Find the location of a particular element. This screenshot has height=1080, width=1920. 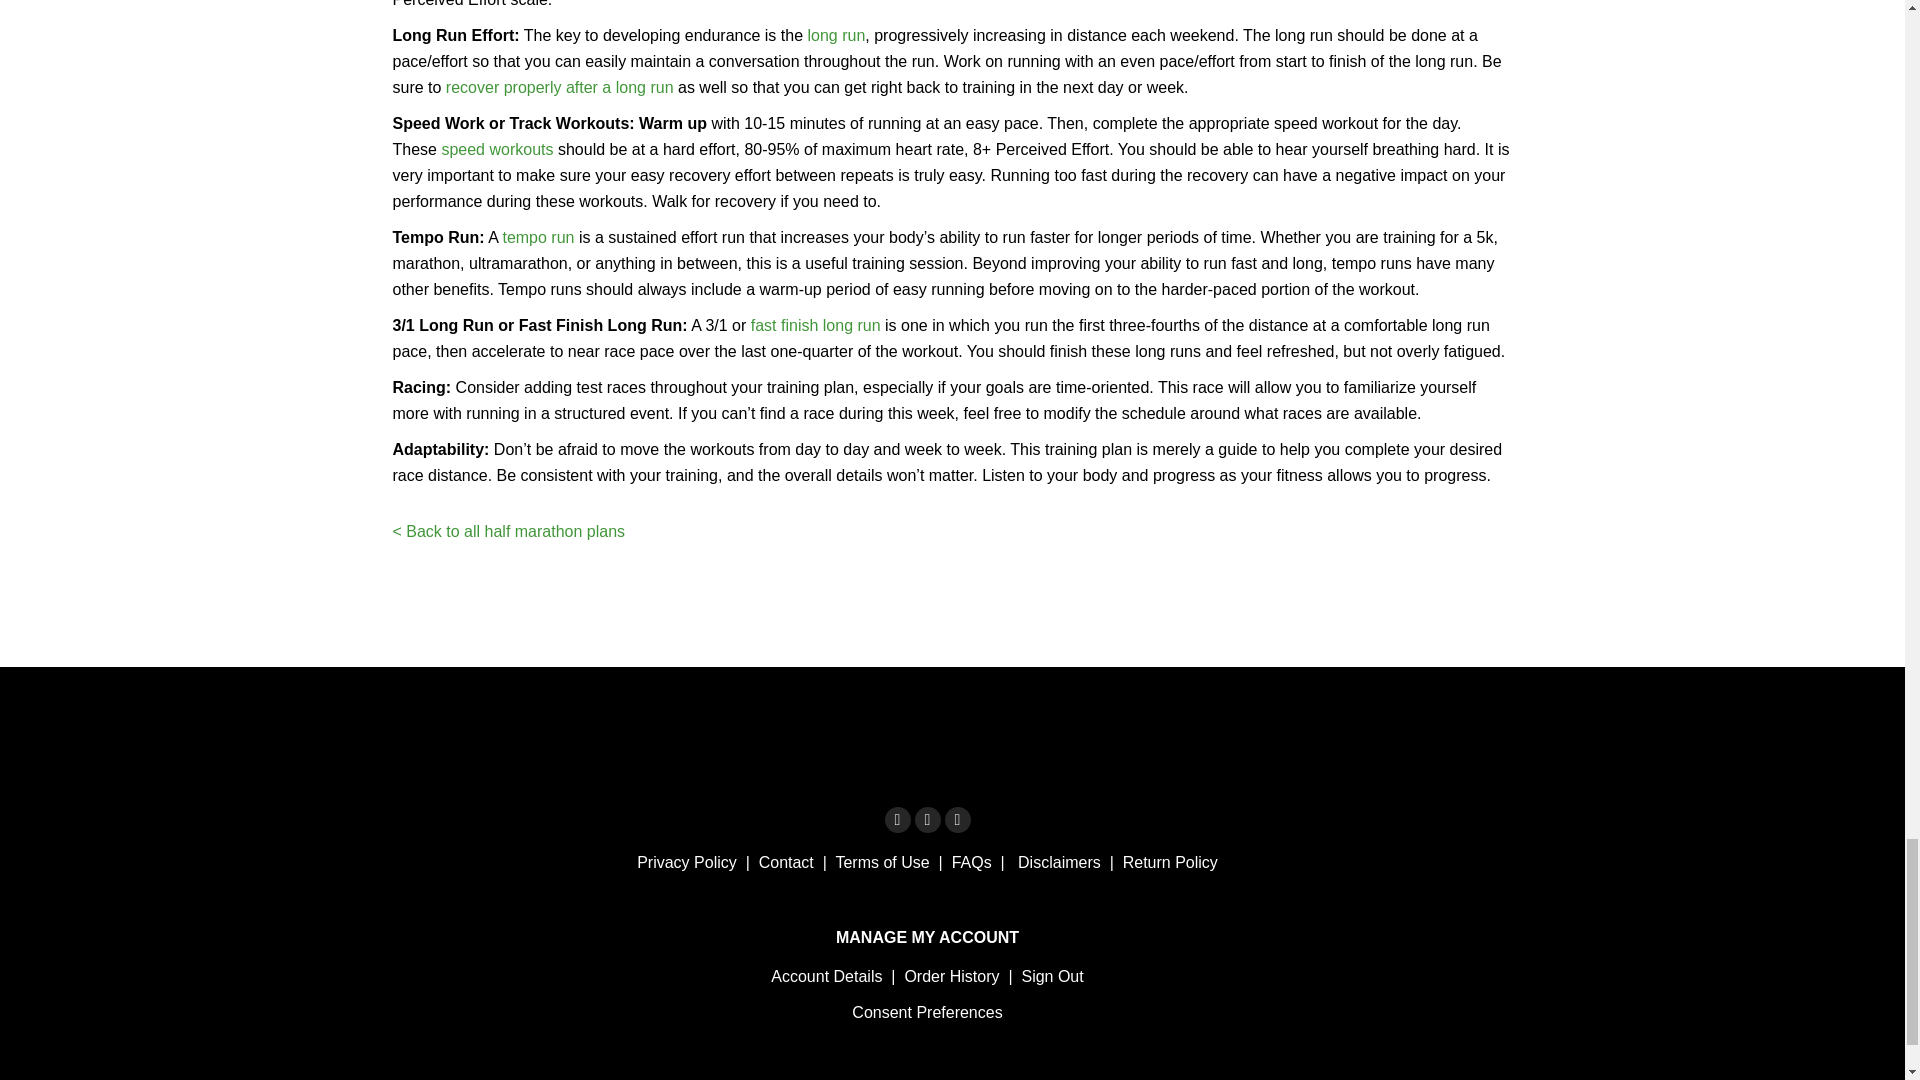

Strava page opens in new window is located at coordinates (956, 819).